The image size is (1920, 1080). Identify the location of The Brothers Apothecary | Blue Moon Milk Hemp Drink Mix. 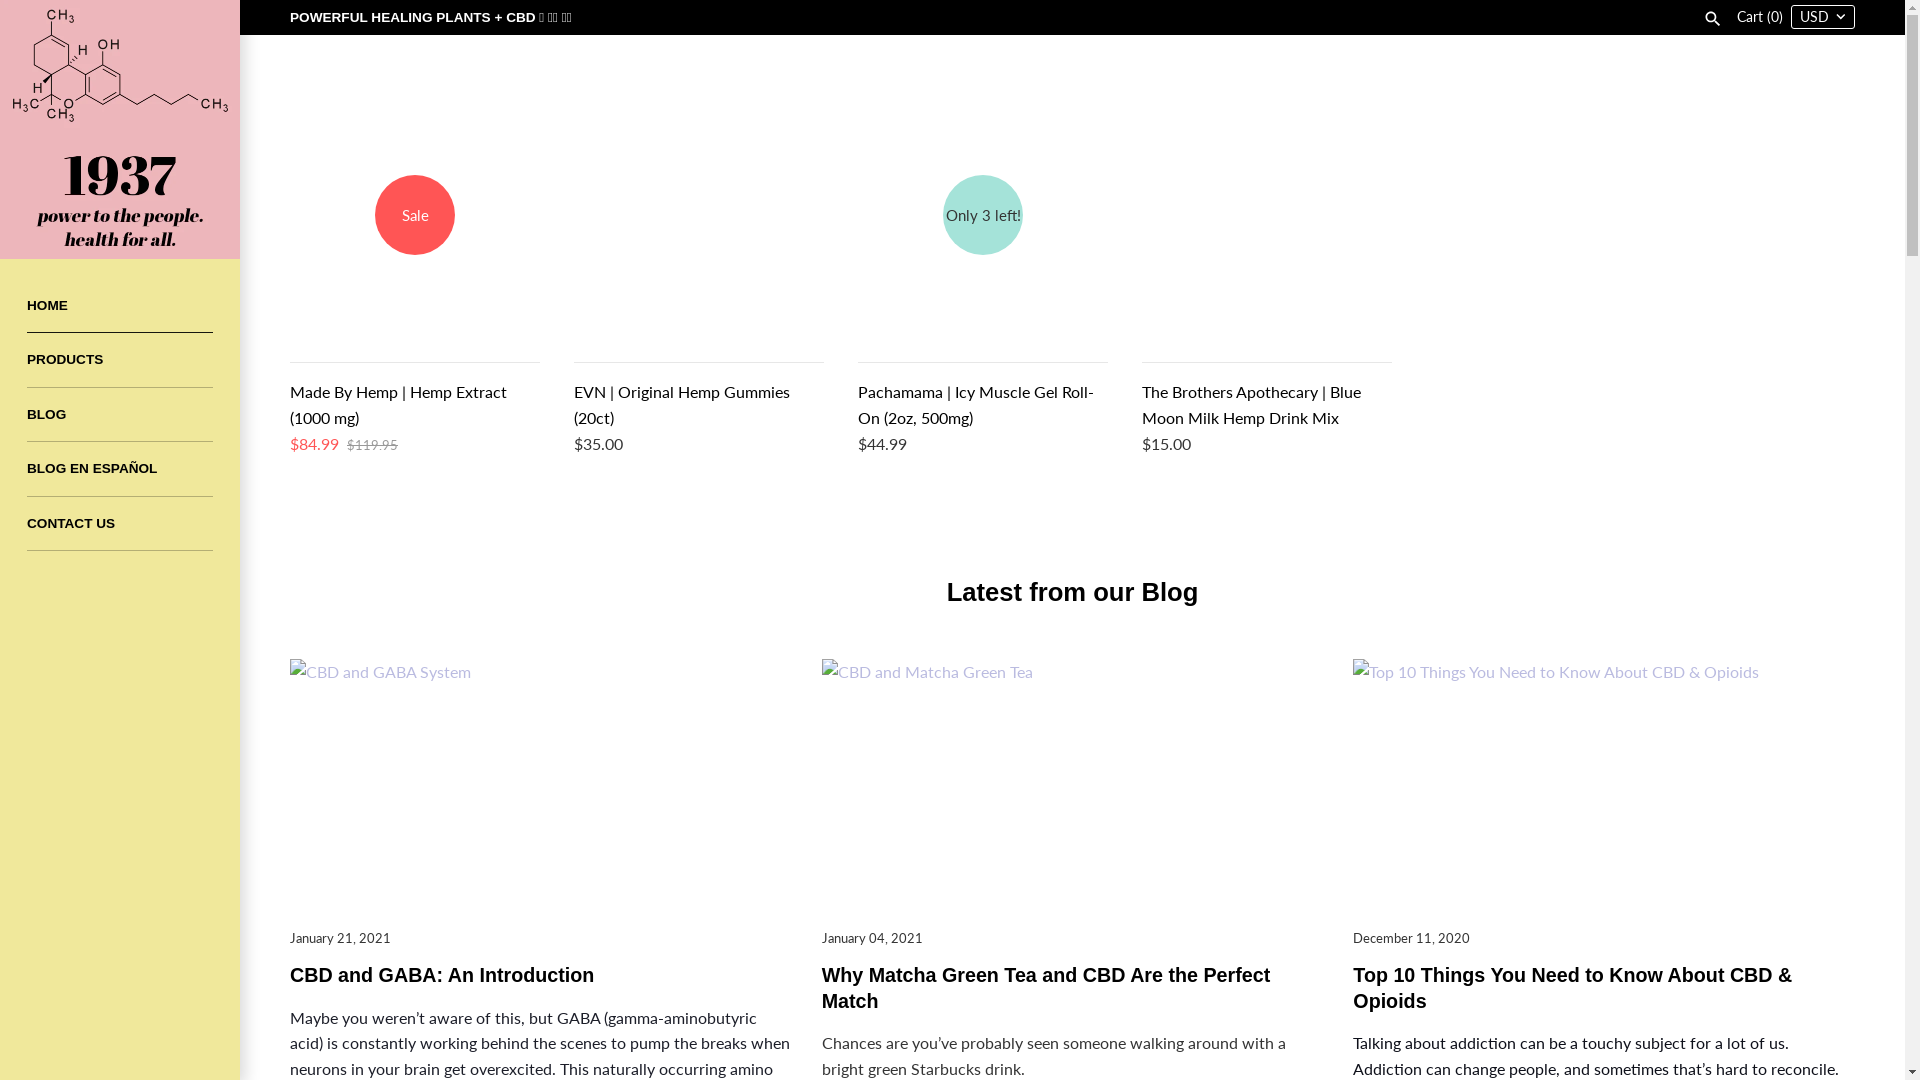
(1252, 404).